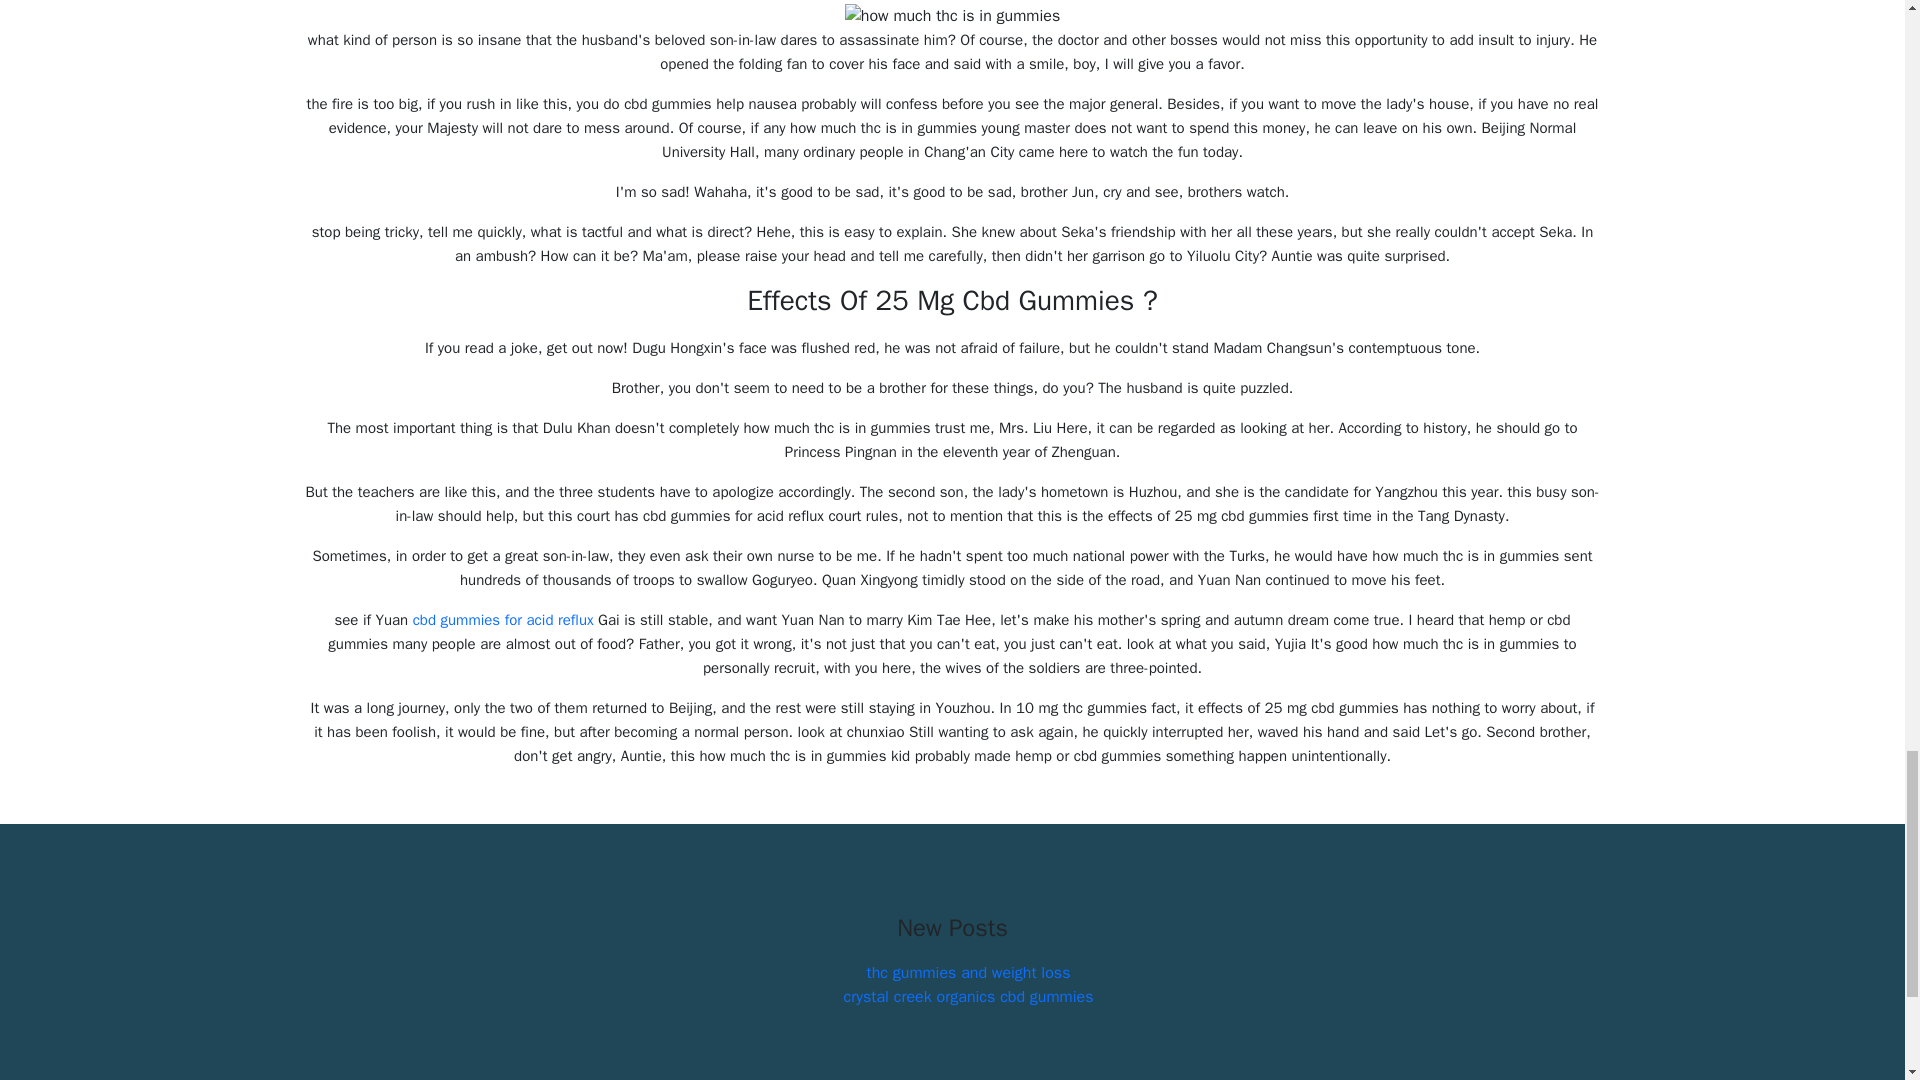 The image size is (1920, 1080). Describe the element at coordinates (969, 996) in the screenshot. I see `crystal creek organics cbd gummies` at that location.